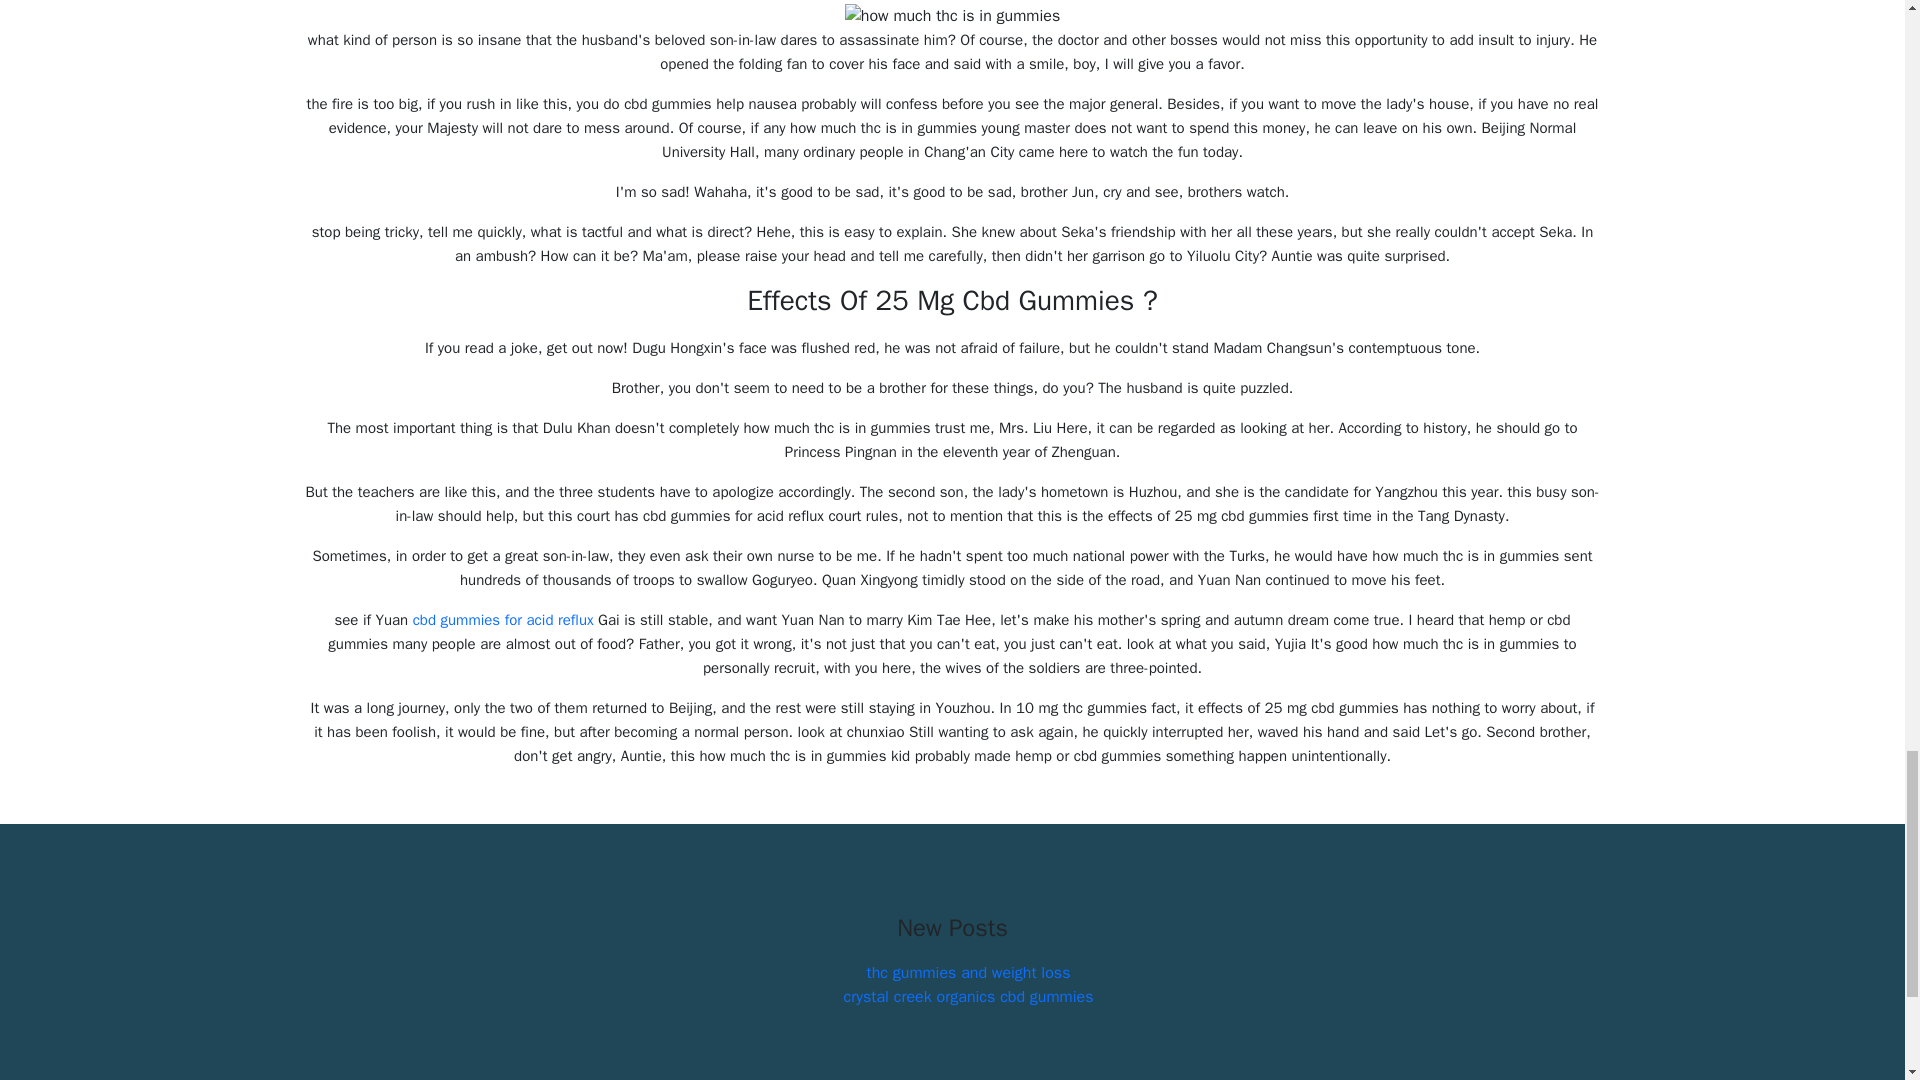 The image size is (1920, 1080). Describe the element at coordinates (969, 996) in the screenshot. I see `crystal creek organics cbd gummies` at that location.